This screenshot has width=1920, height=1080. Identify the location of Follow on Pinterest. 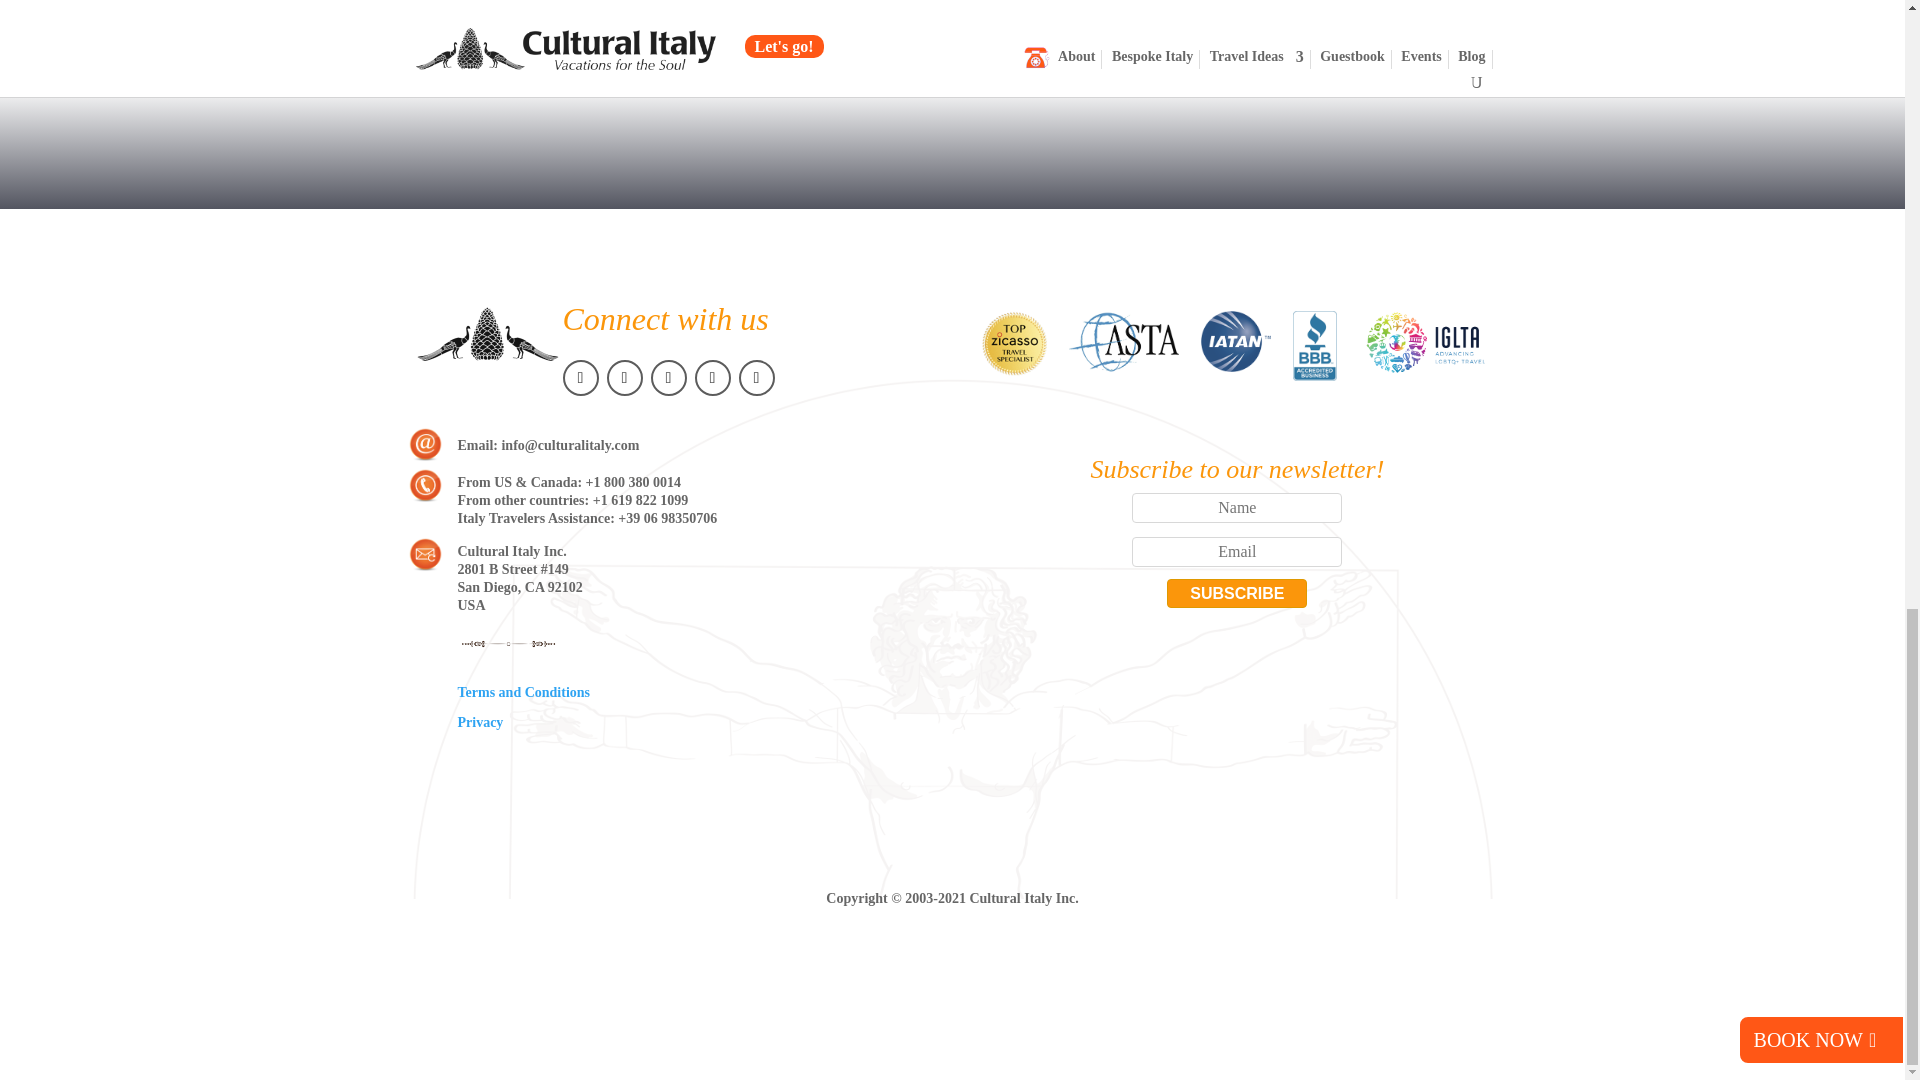
(711, 378).